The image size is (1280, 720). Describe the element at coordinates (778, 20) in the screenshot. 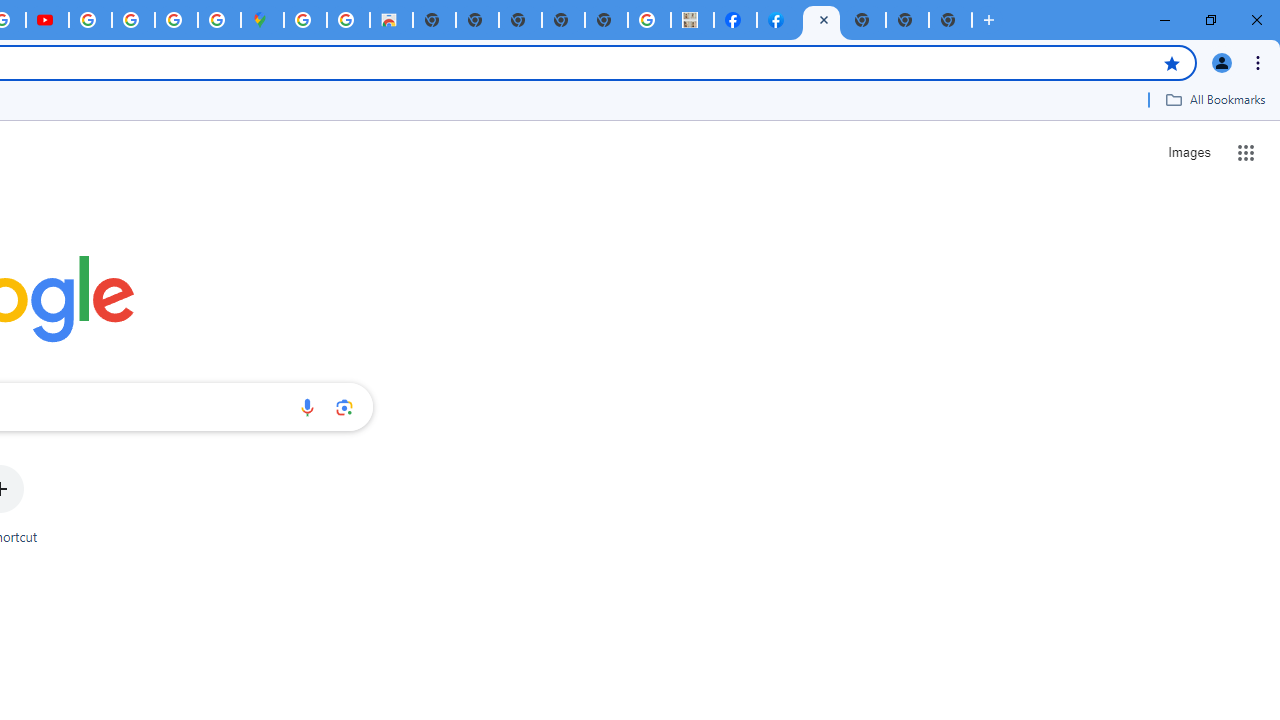

I see `Sign Up for Facebook` at that location.